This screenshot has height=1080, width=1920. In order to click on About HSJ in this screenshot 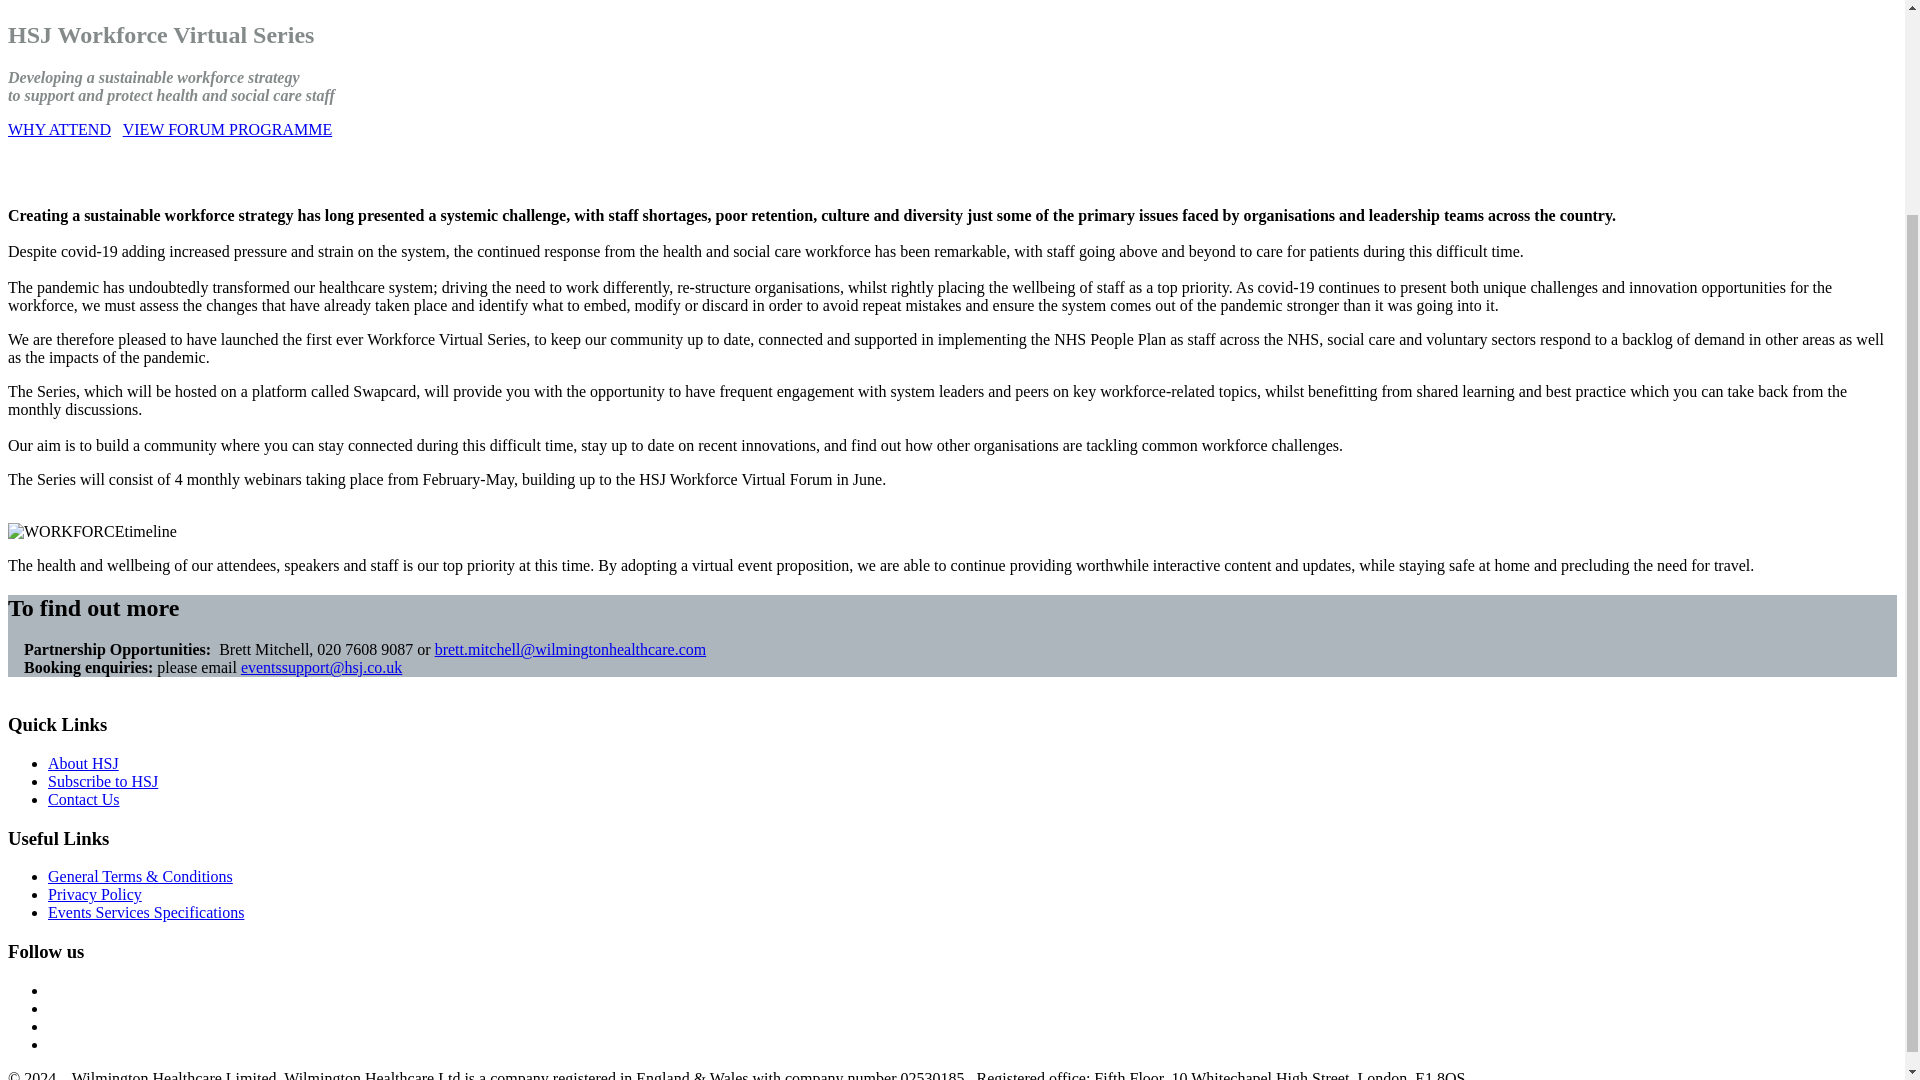, I will do `click(84, 763)`.